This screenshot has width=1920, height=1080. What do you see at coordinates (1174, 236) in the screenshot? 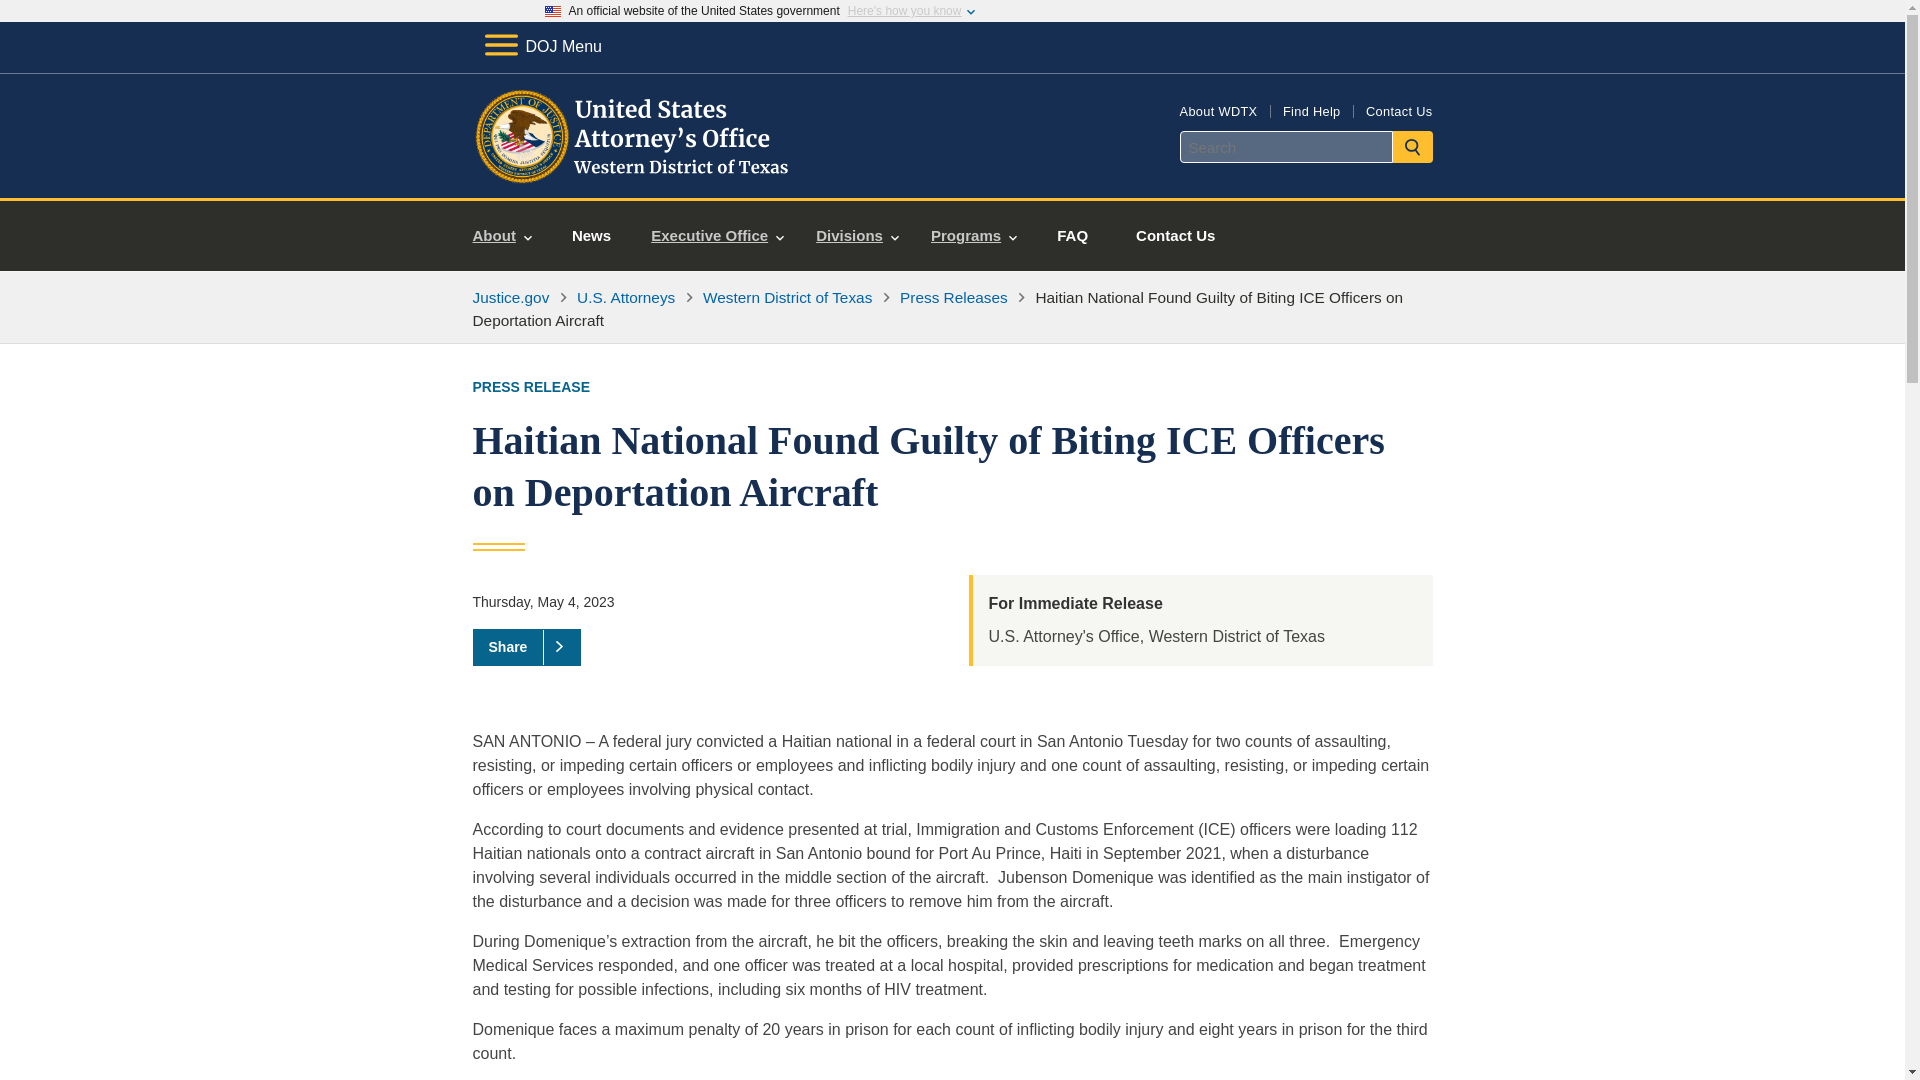
I see `Contact Us` at bounding box center [1174, 236].